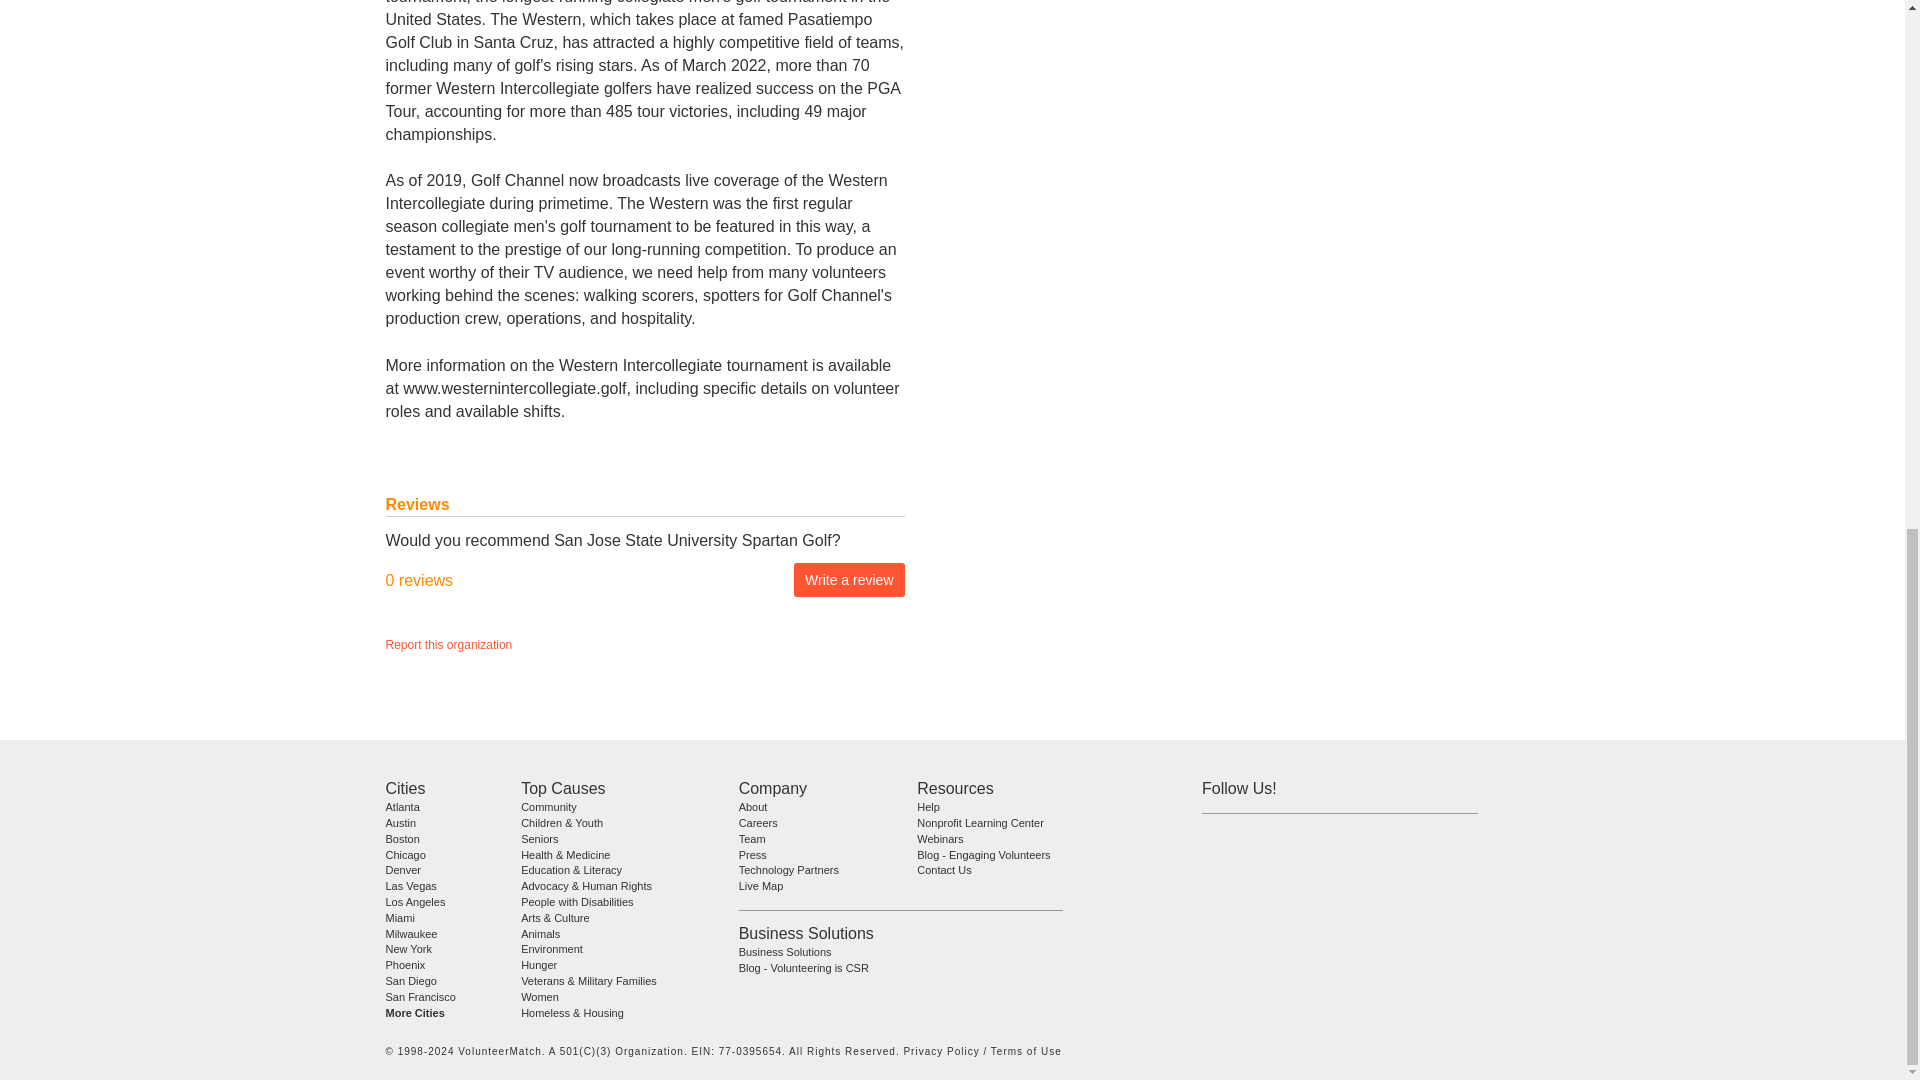 The width and height of the screenshot is (1920, 1080). Describe the element at coordinates (402, 870) in the screenshot. I see `Denver` at that location.